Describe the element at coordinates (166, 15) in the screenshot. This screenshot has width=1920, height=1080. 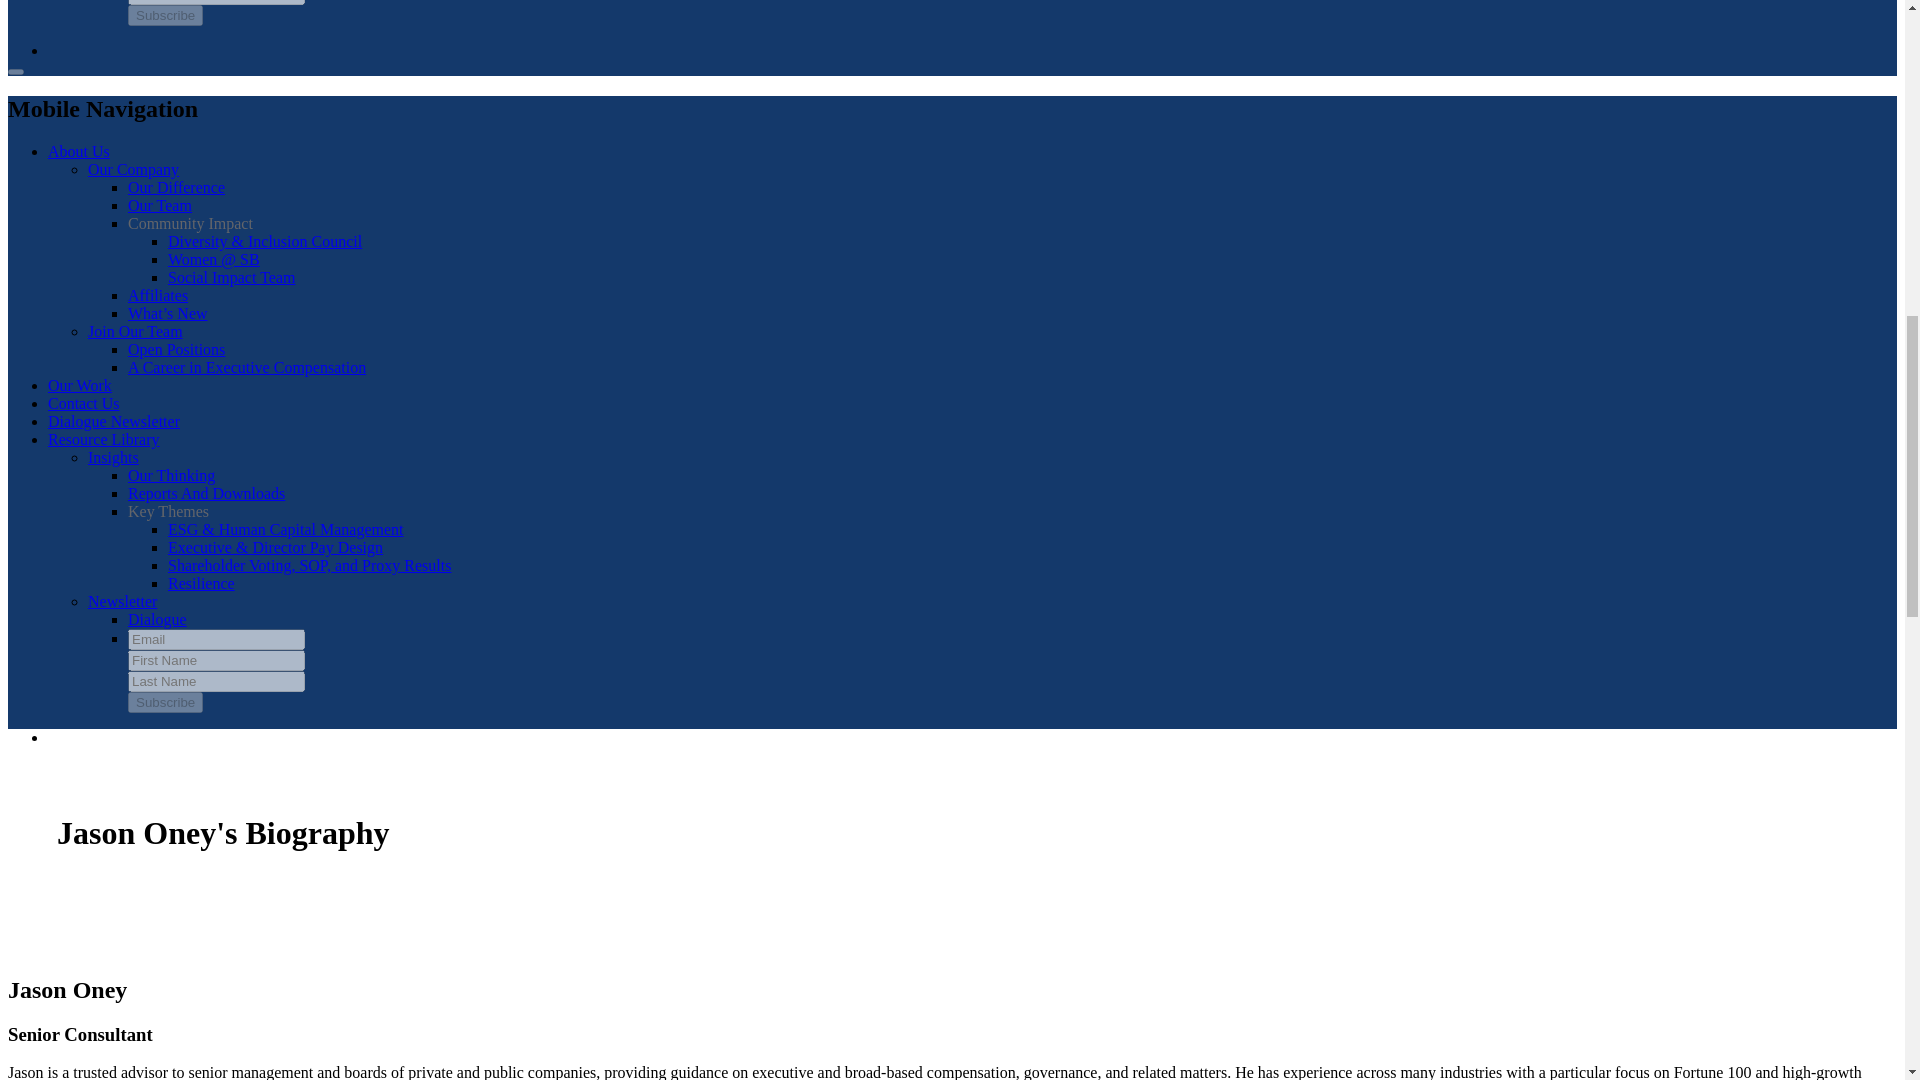
I see `Subscribe` at that location.